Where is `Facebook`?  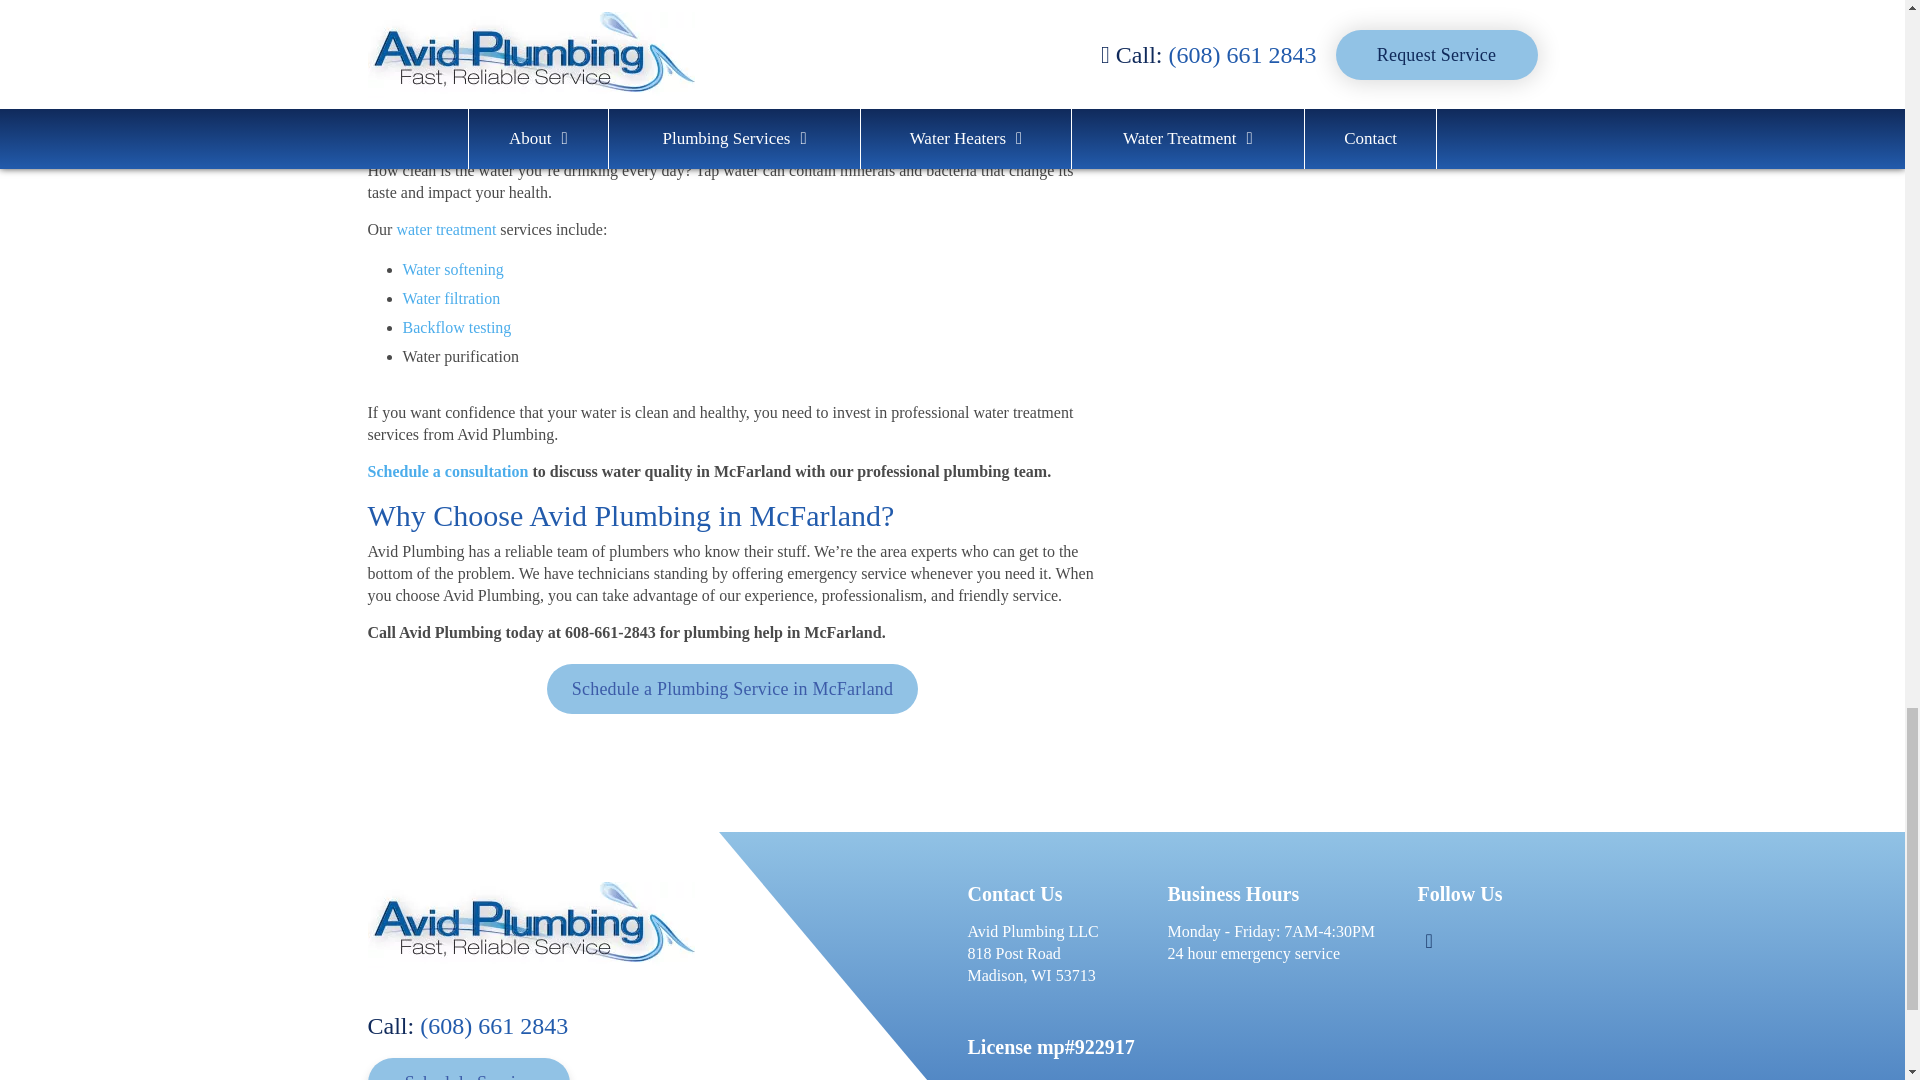
Facebook is located at coordinates (1428, 941).